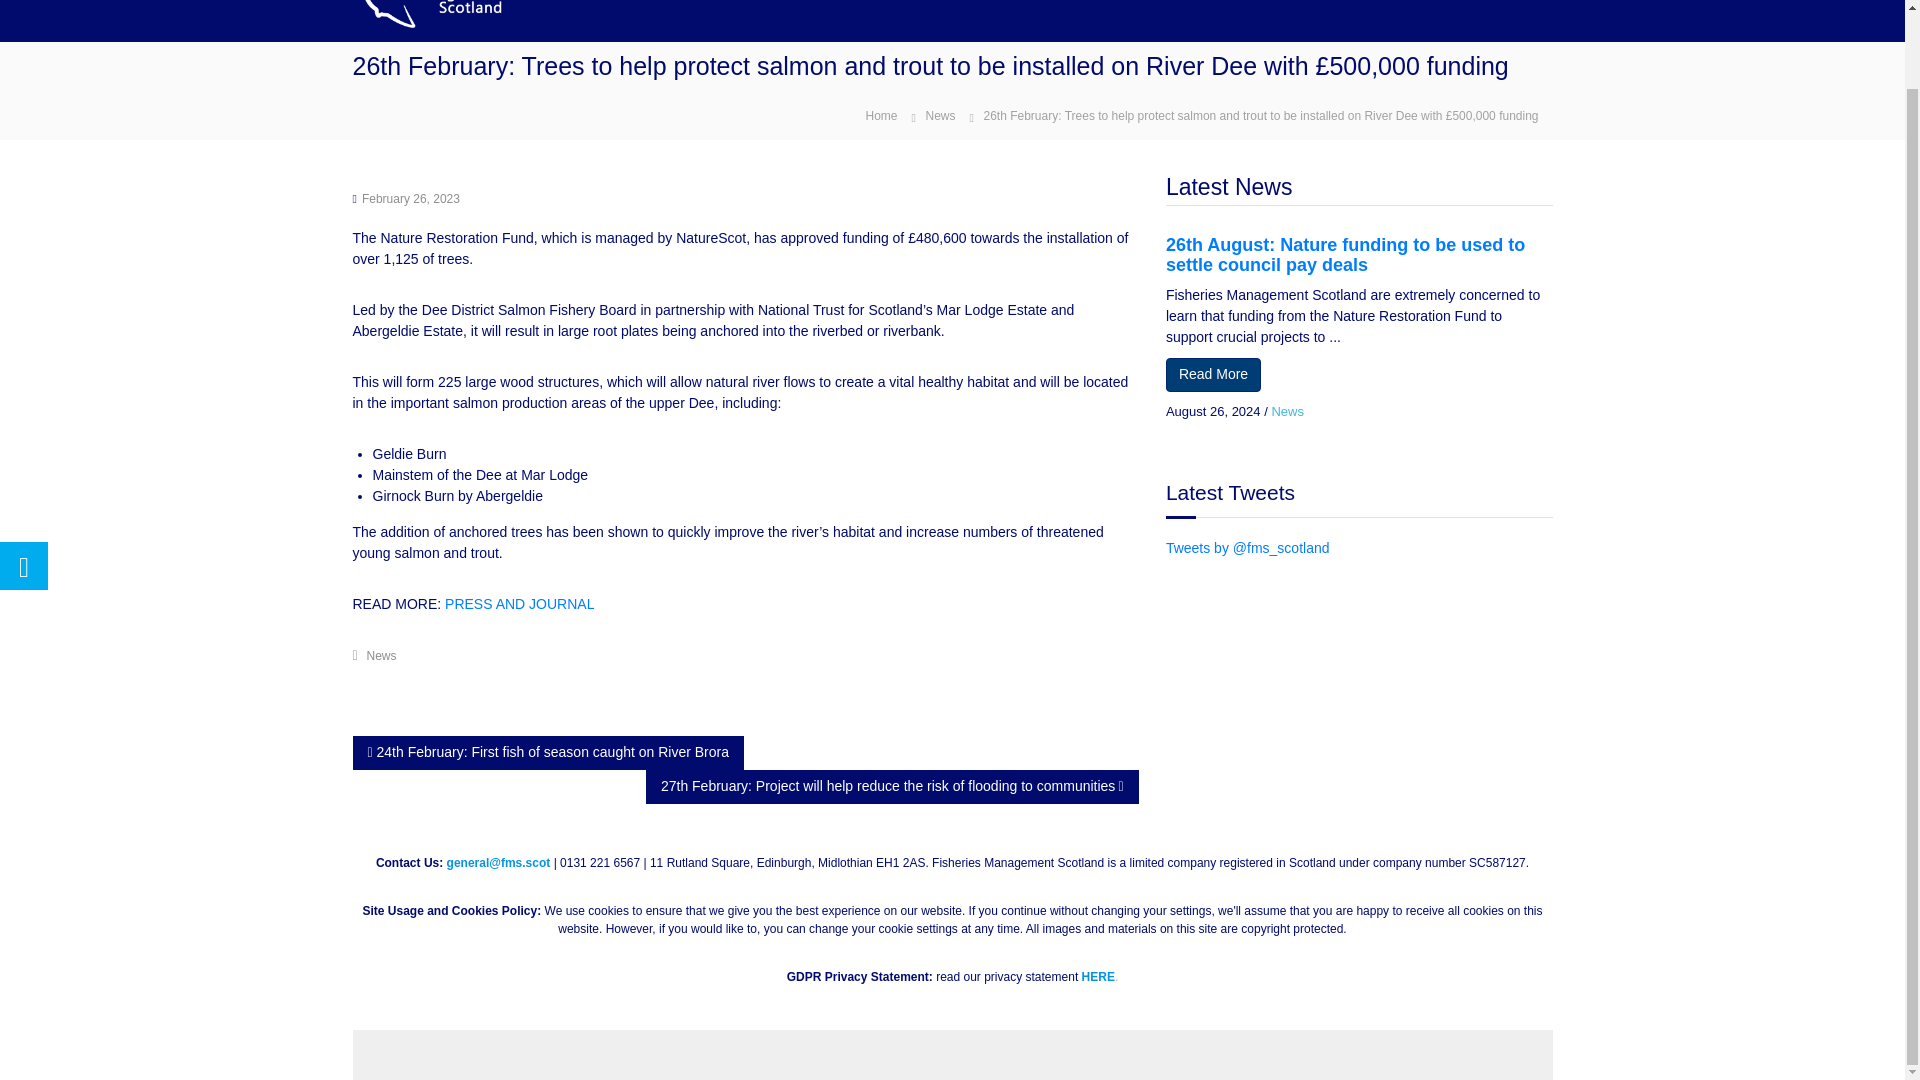  I want to click on News, so click(940, 116).